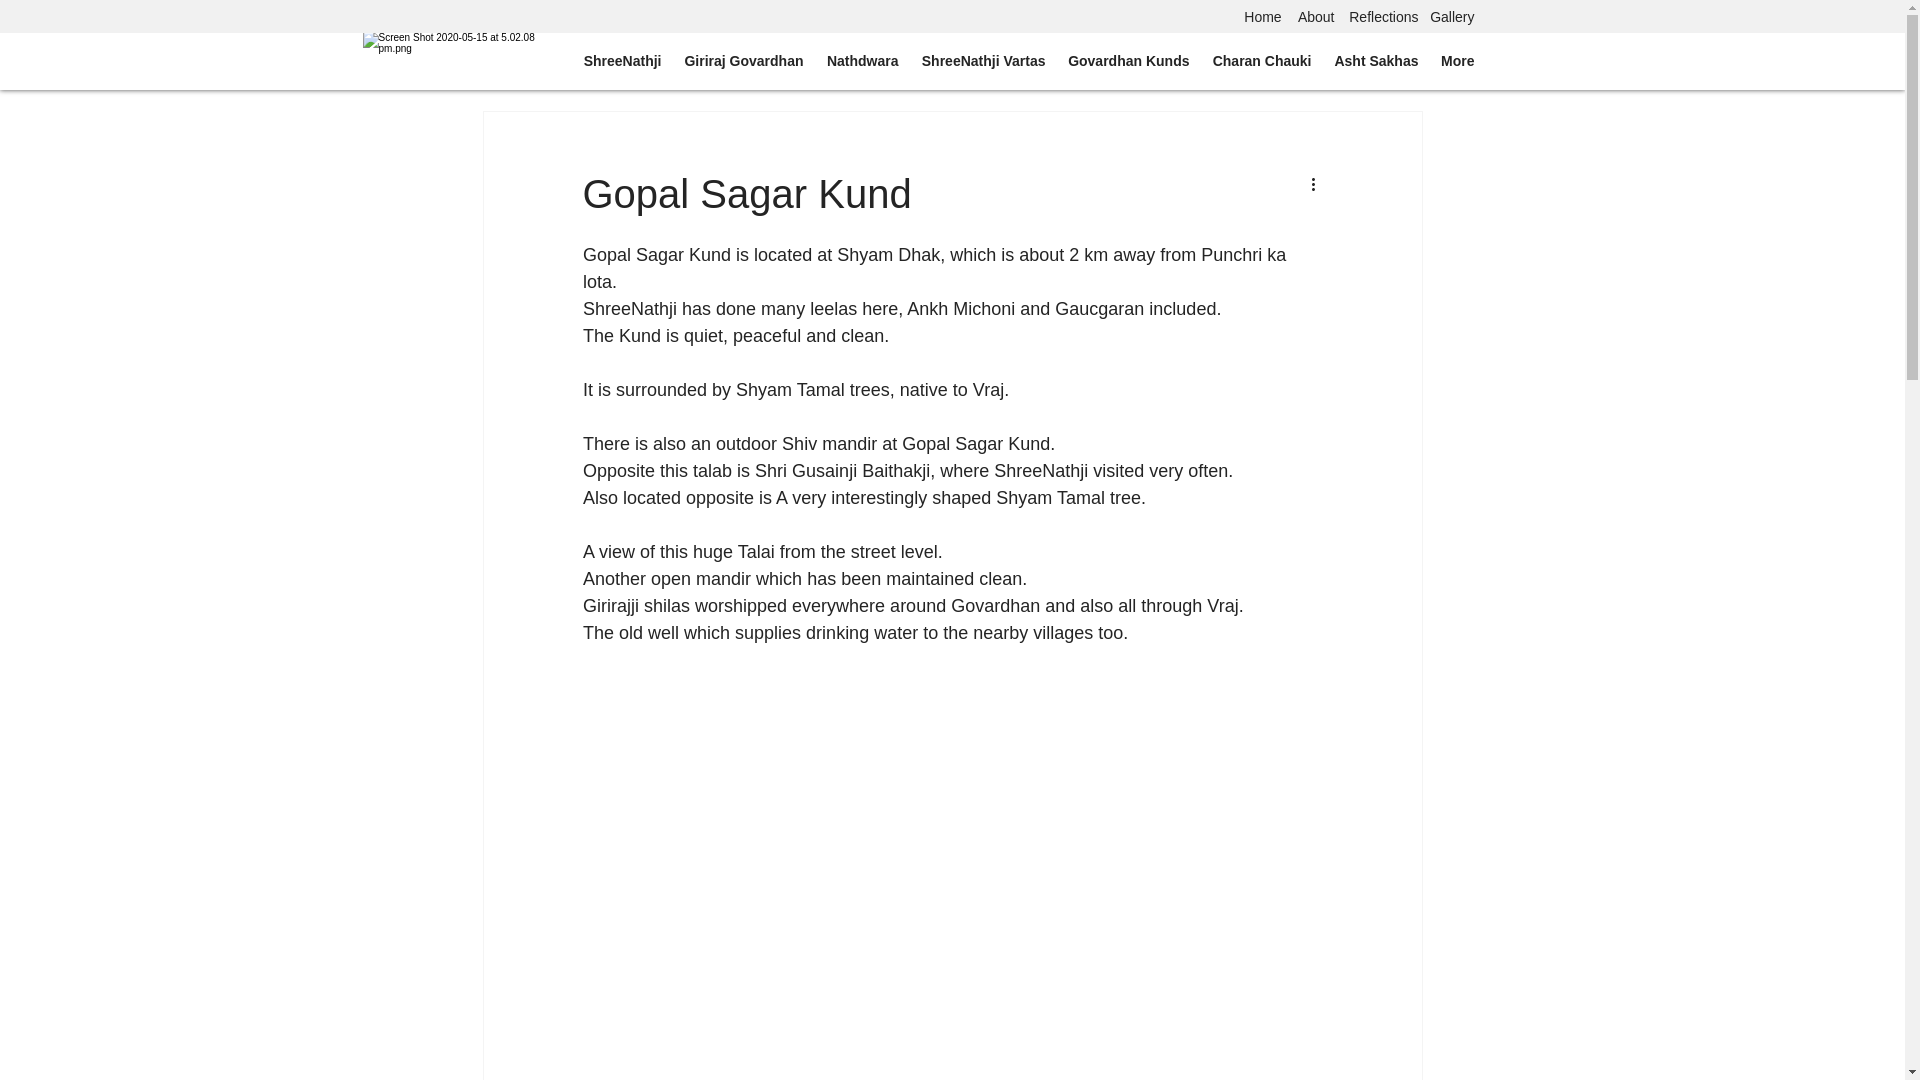 The image size is (1920, 1080). What do you see at coordinates (1375, 60) in the screenshot?
I see `Asht Sakhas` at bounding box center [1375, 60].